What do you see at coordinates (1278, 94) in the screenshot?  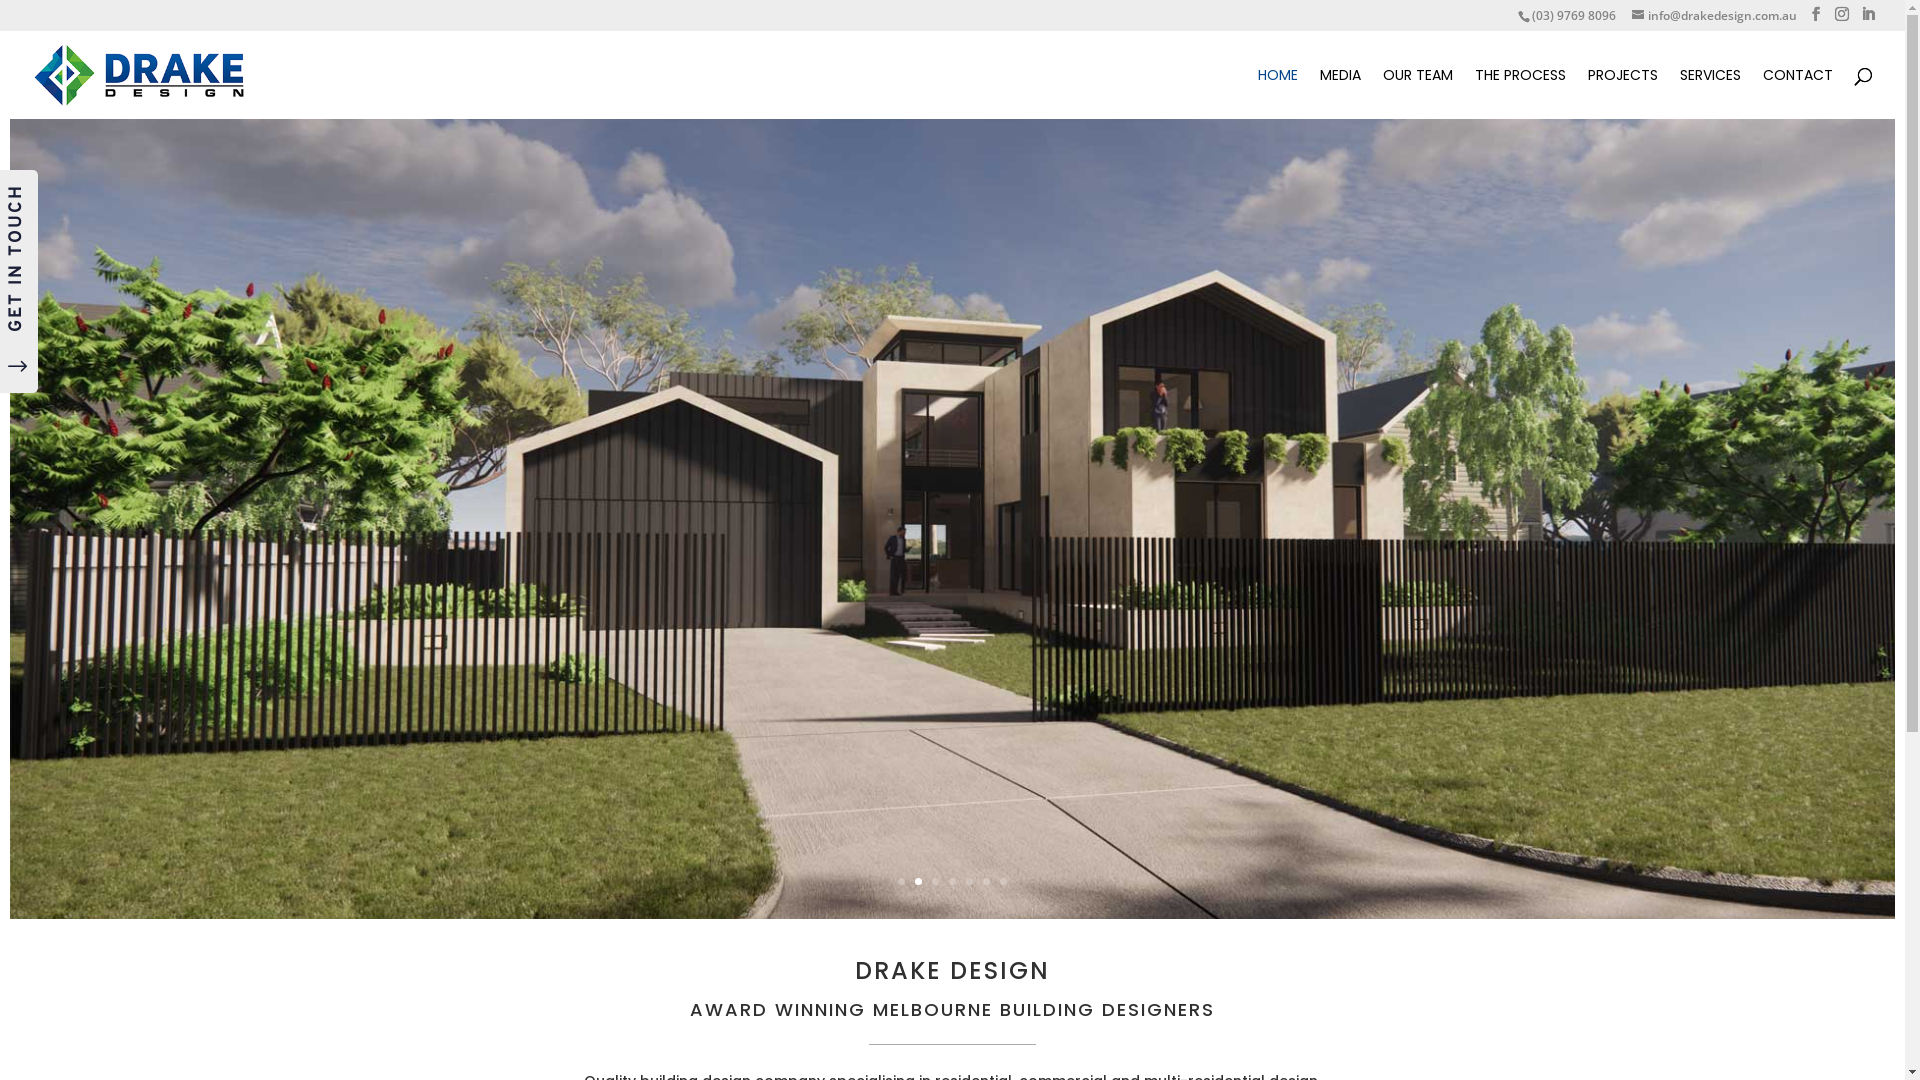 I see `HOME` at bounding box center [1278, 94].